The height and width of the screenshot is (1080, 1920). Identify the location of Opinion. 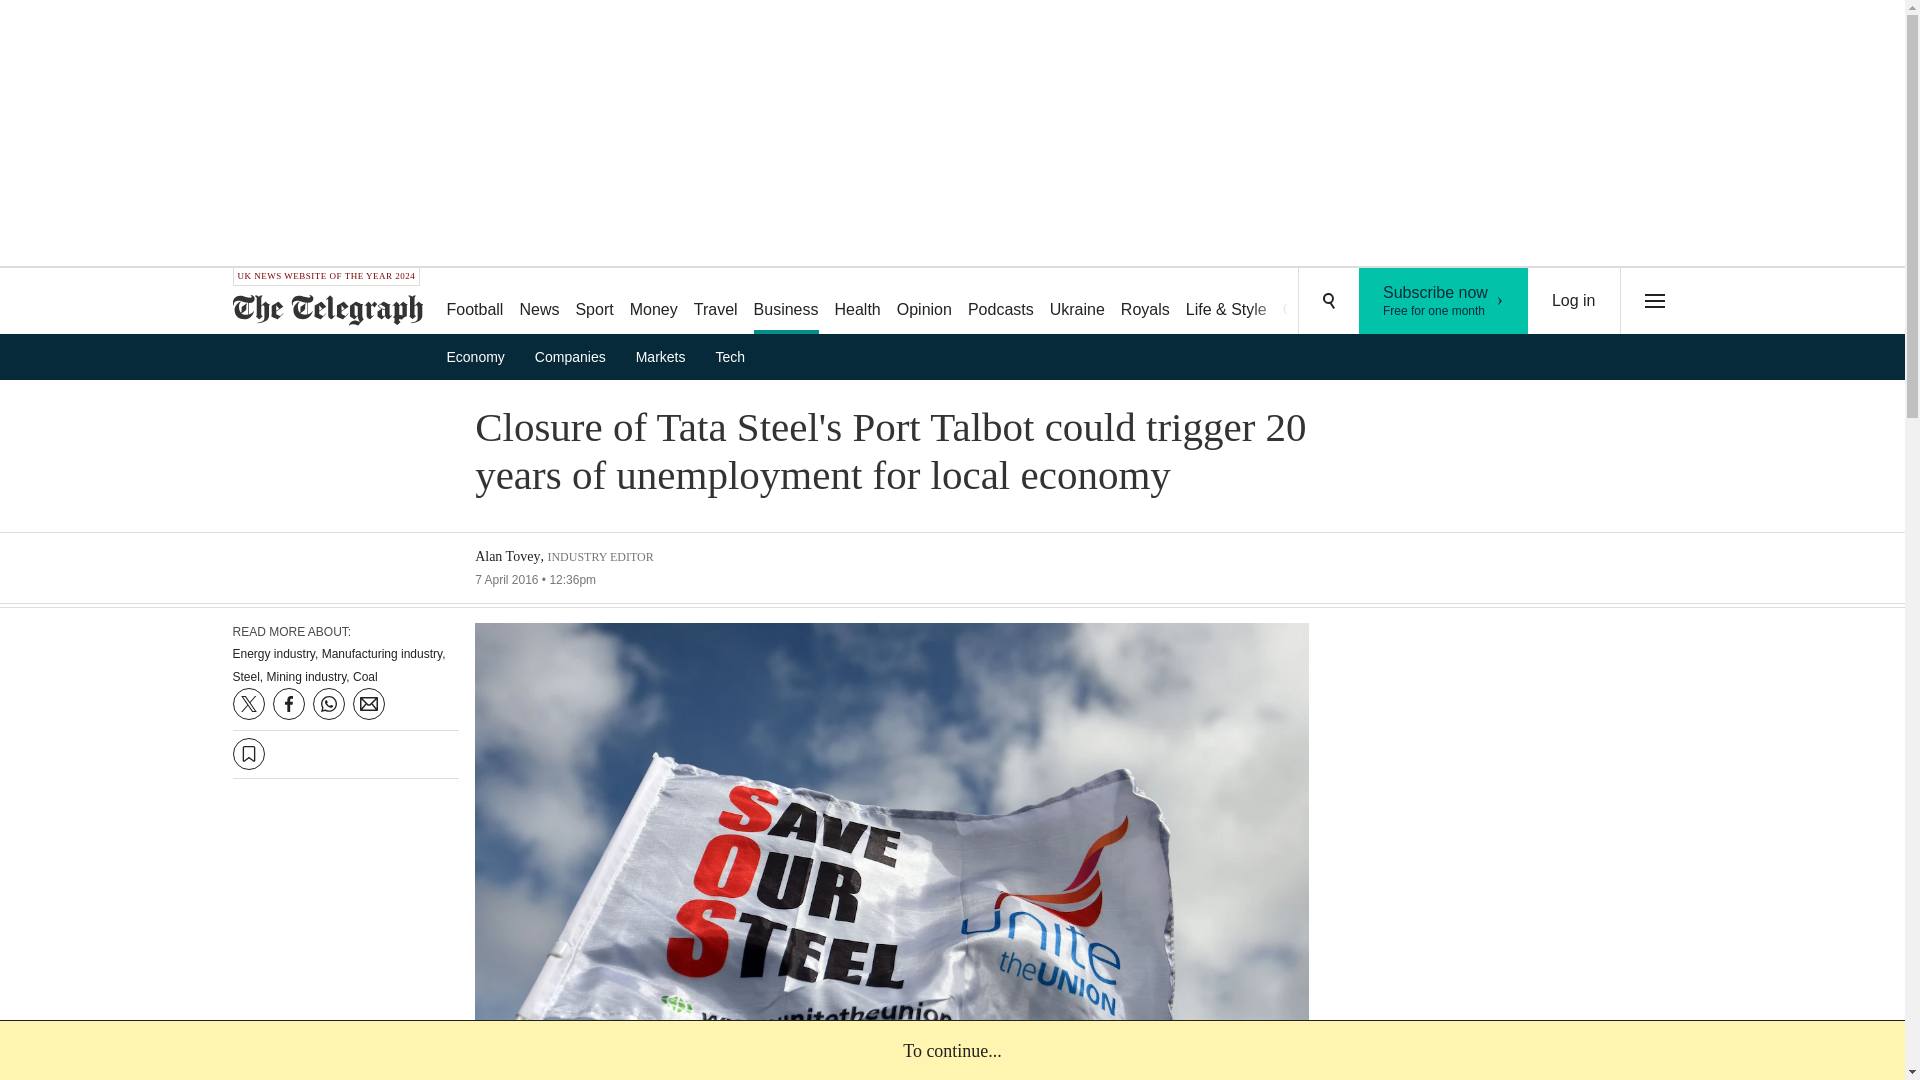
(716, 302).